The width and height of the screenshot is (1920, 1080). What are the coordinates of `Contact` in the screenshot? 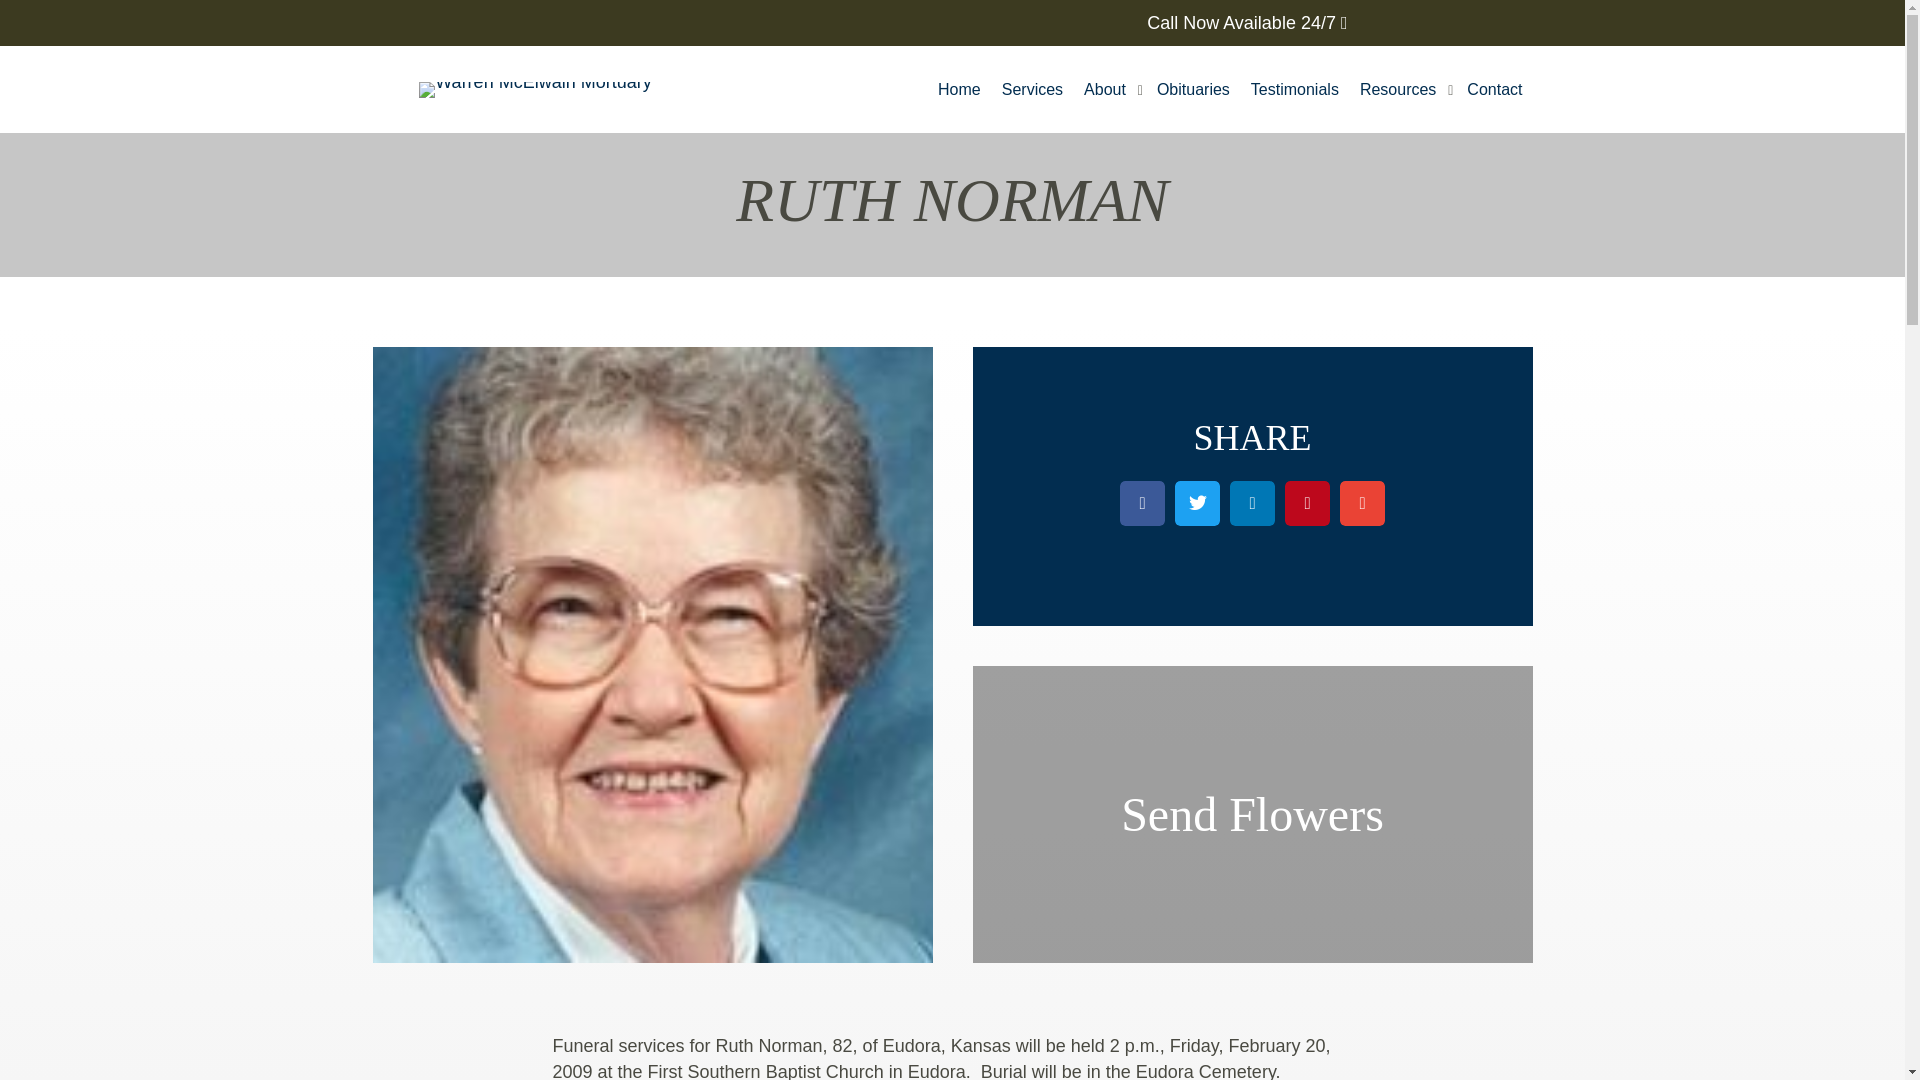 It's located at (1494, 90).